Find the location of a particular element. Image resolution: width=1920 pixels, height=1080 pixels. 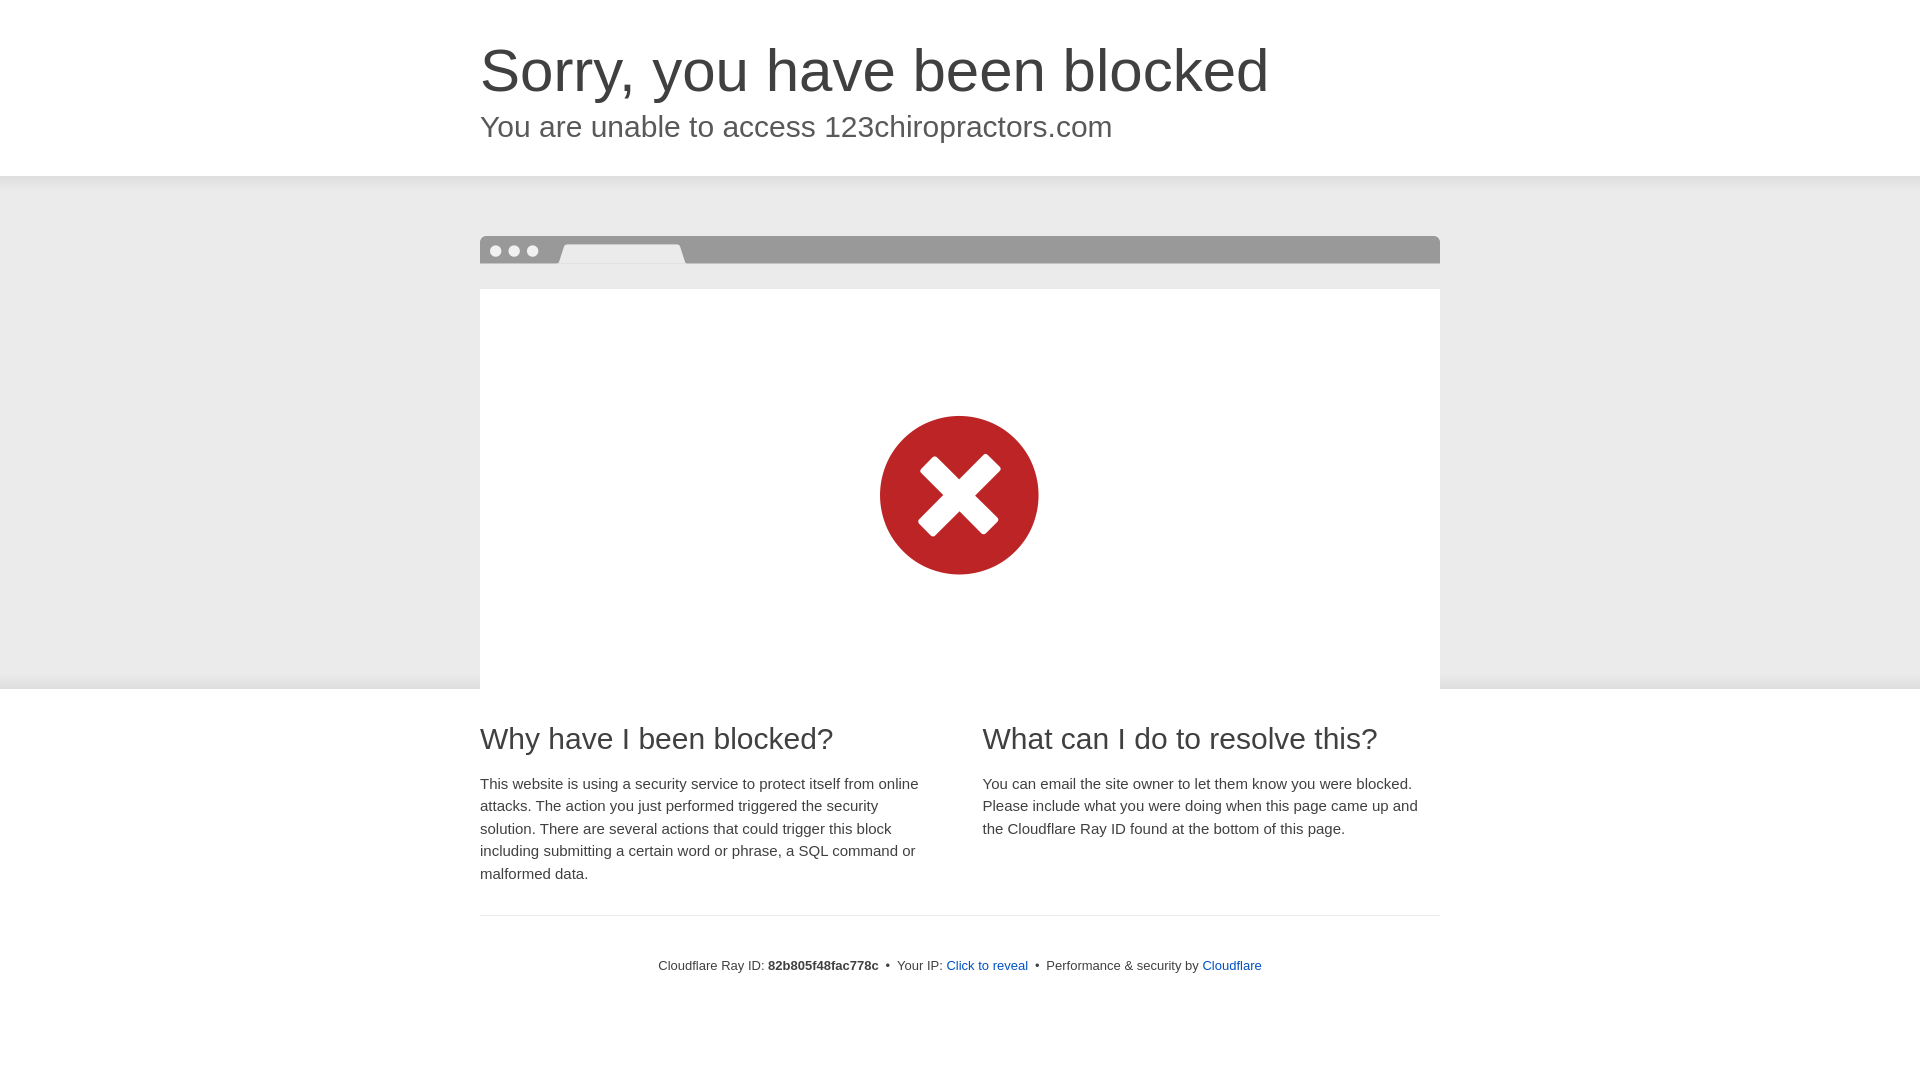

Click to reveal is located at coordinates (987, 966).